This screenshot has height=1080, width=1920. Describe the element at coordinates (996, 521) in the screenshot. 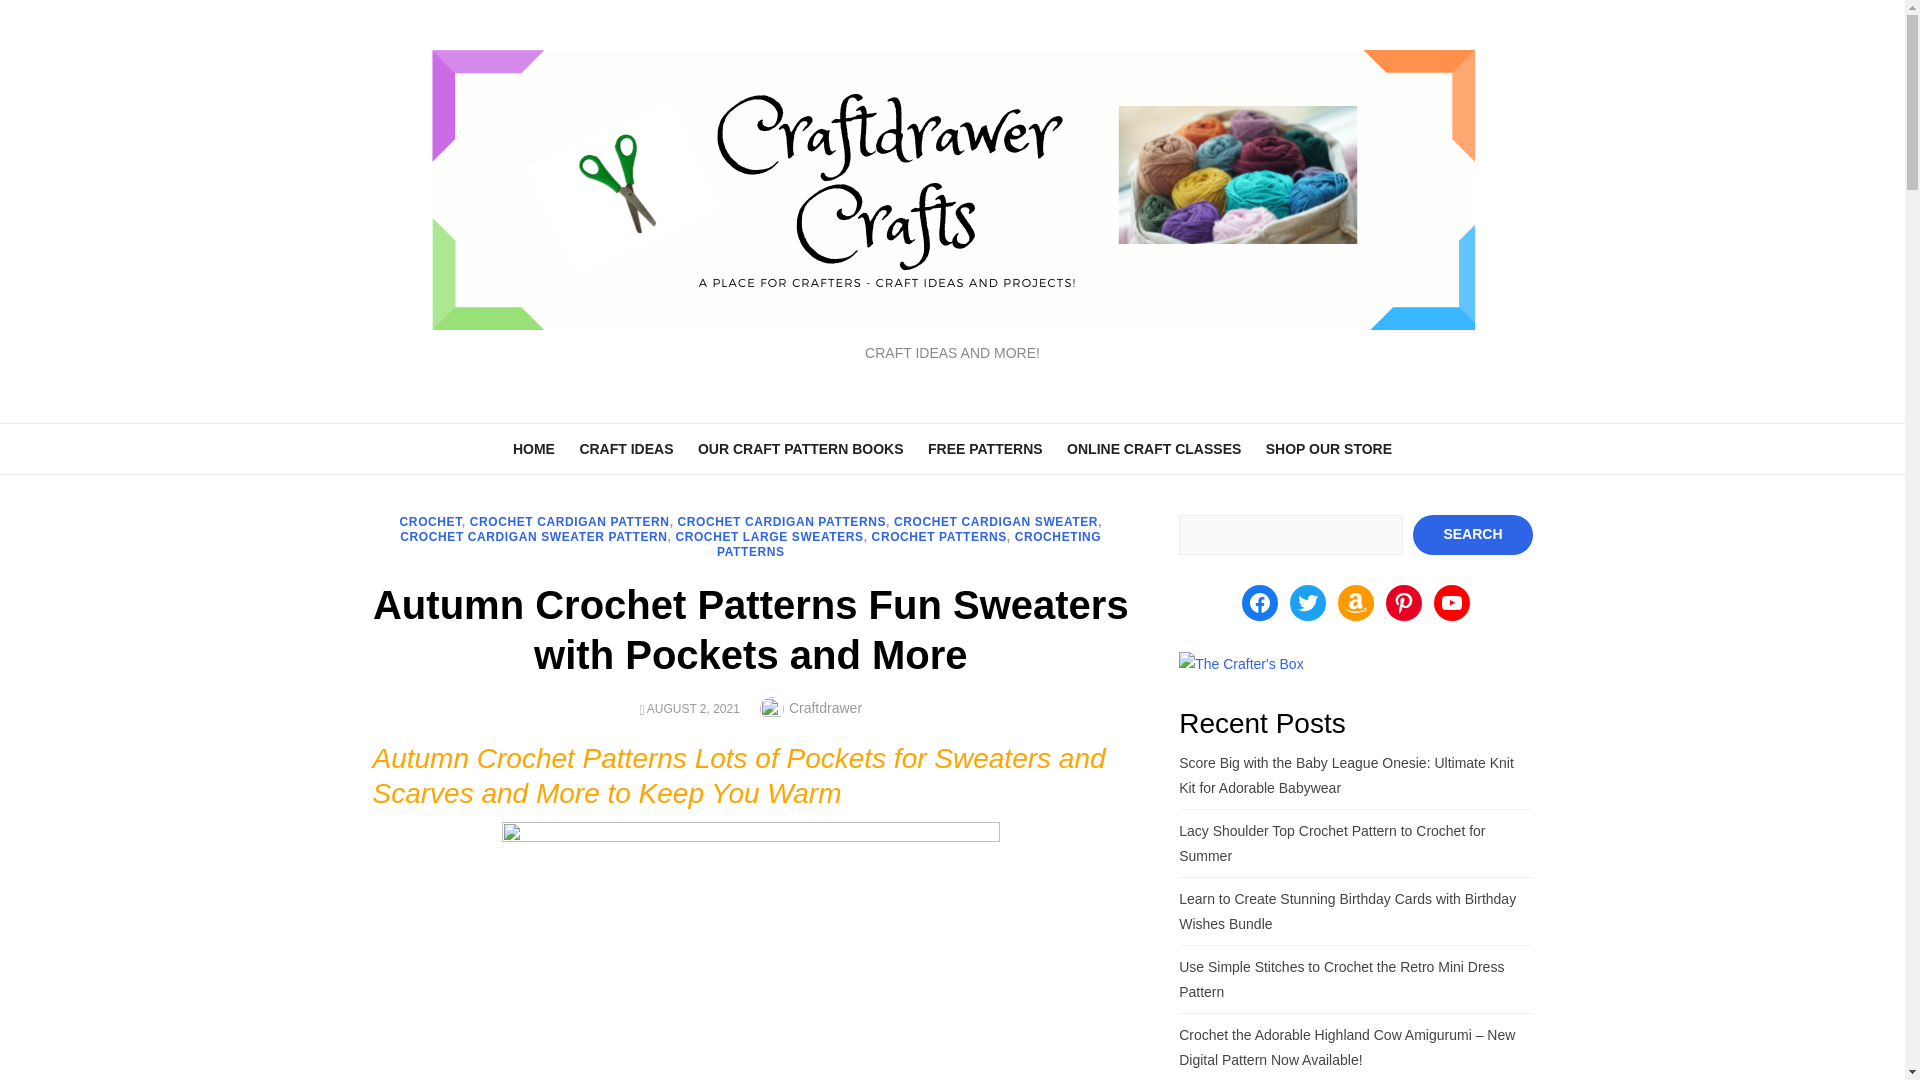

I see `CROCHET CARDIGAN SWEATER` at that location.